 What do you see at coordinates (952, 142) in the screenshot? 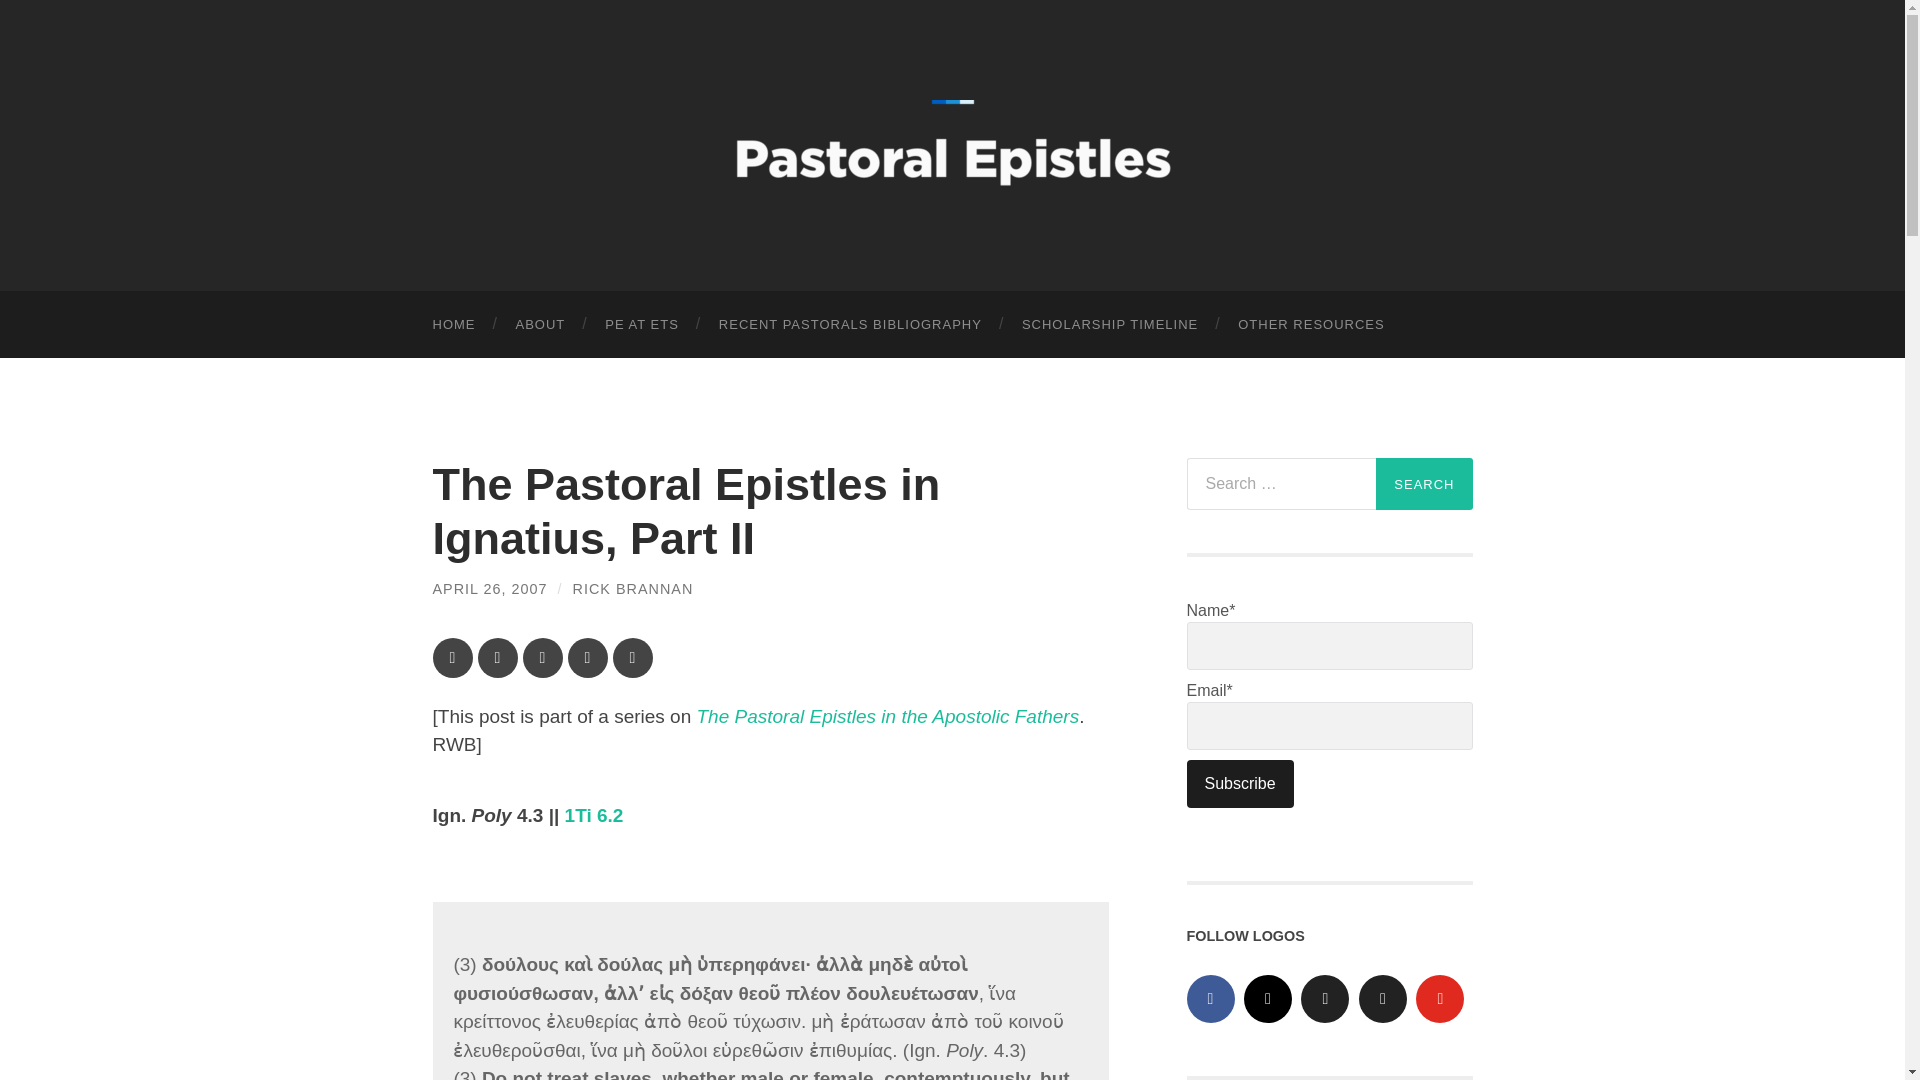
I see `Pastoral Epistles` at bounding box center [952, 142].